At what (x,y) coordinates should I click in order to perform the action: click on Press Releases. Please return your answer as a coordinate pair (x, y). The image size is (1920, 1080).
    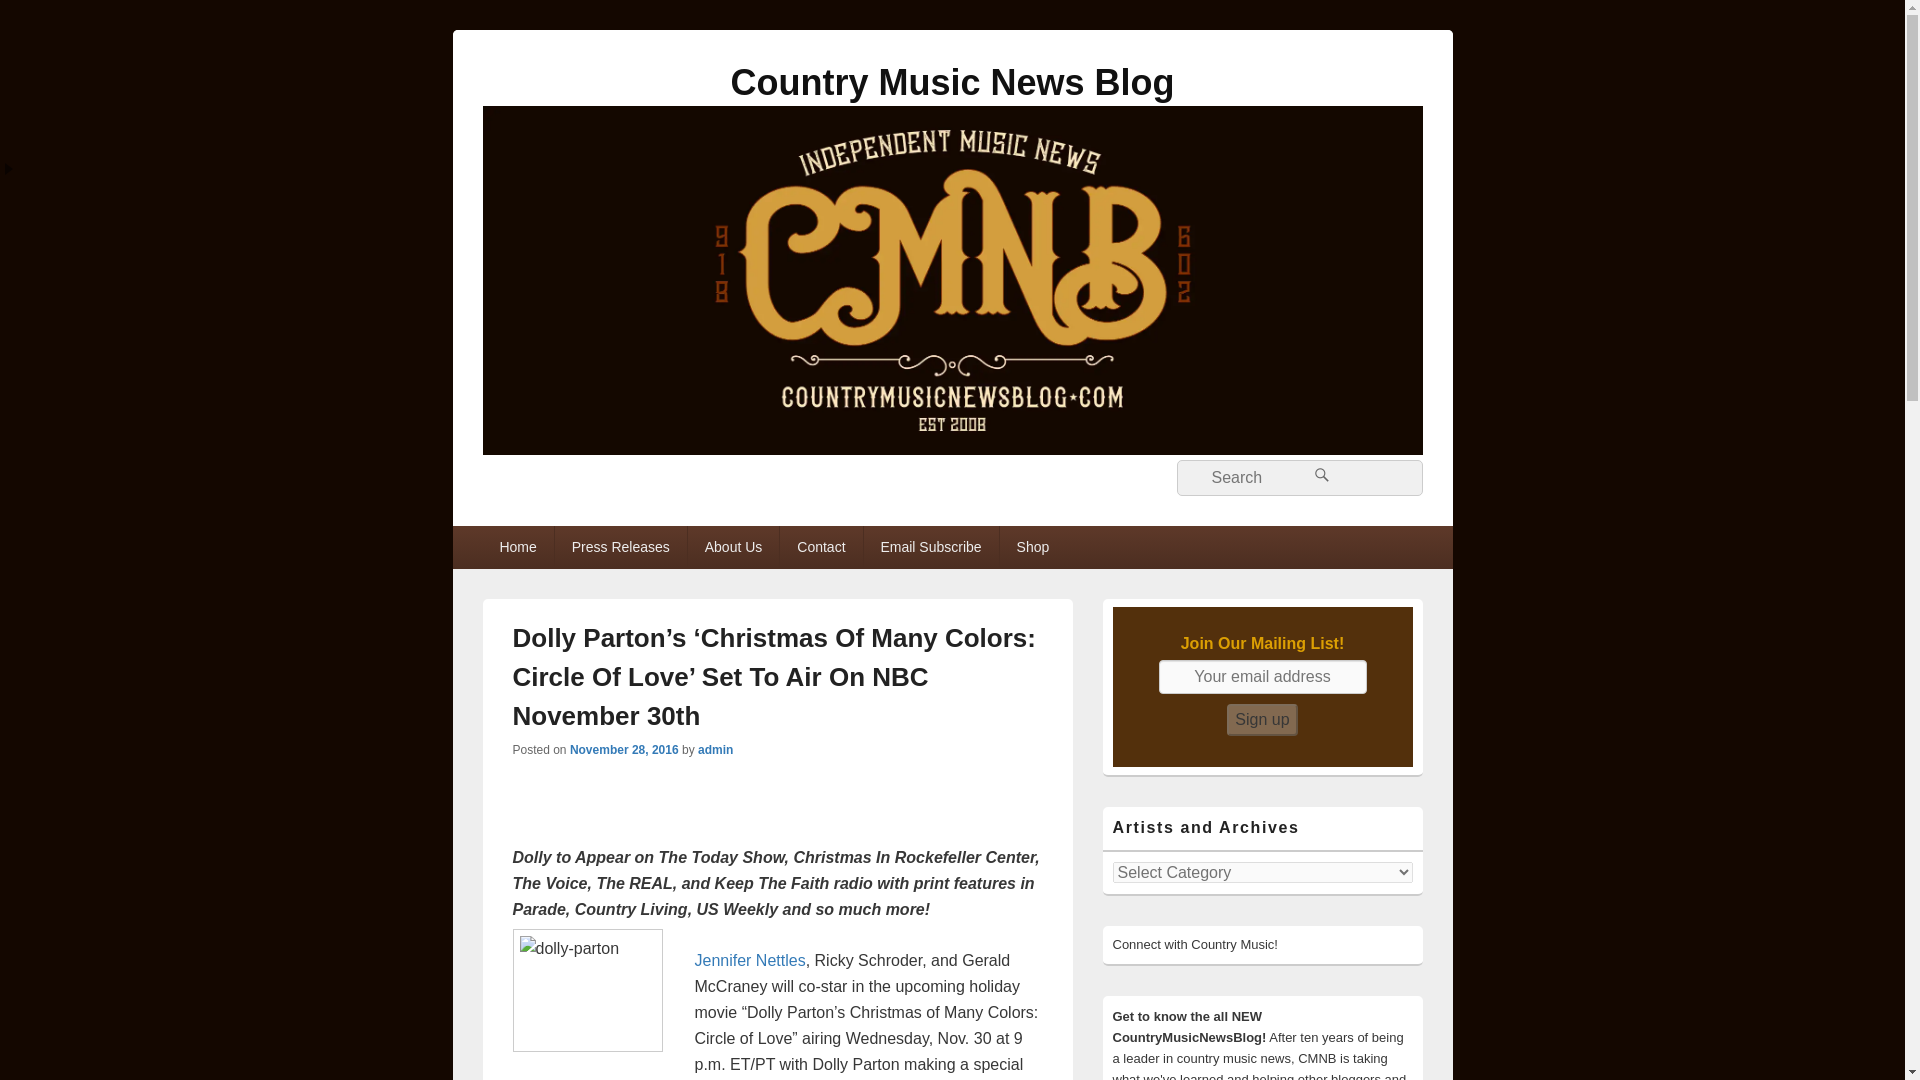
    Looking at the image, I should click on (620, 546).